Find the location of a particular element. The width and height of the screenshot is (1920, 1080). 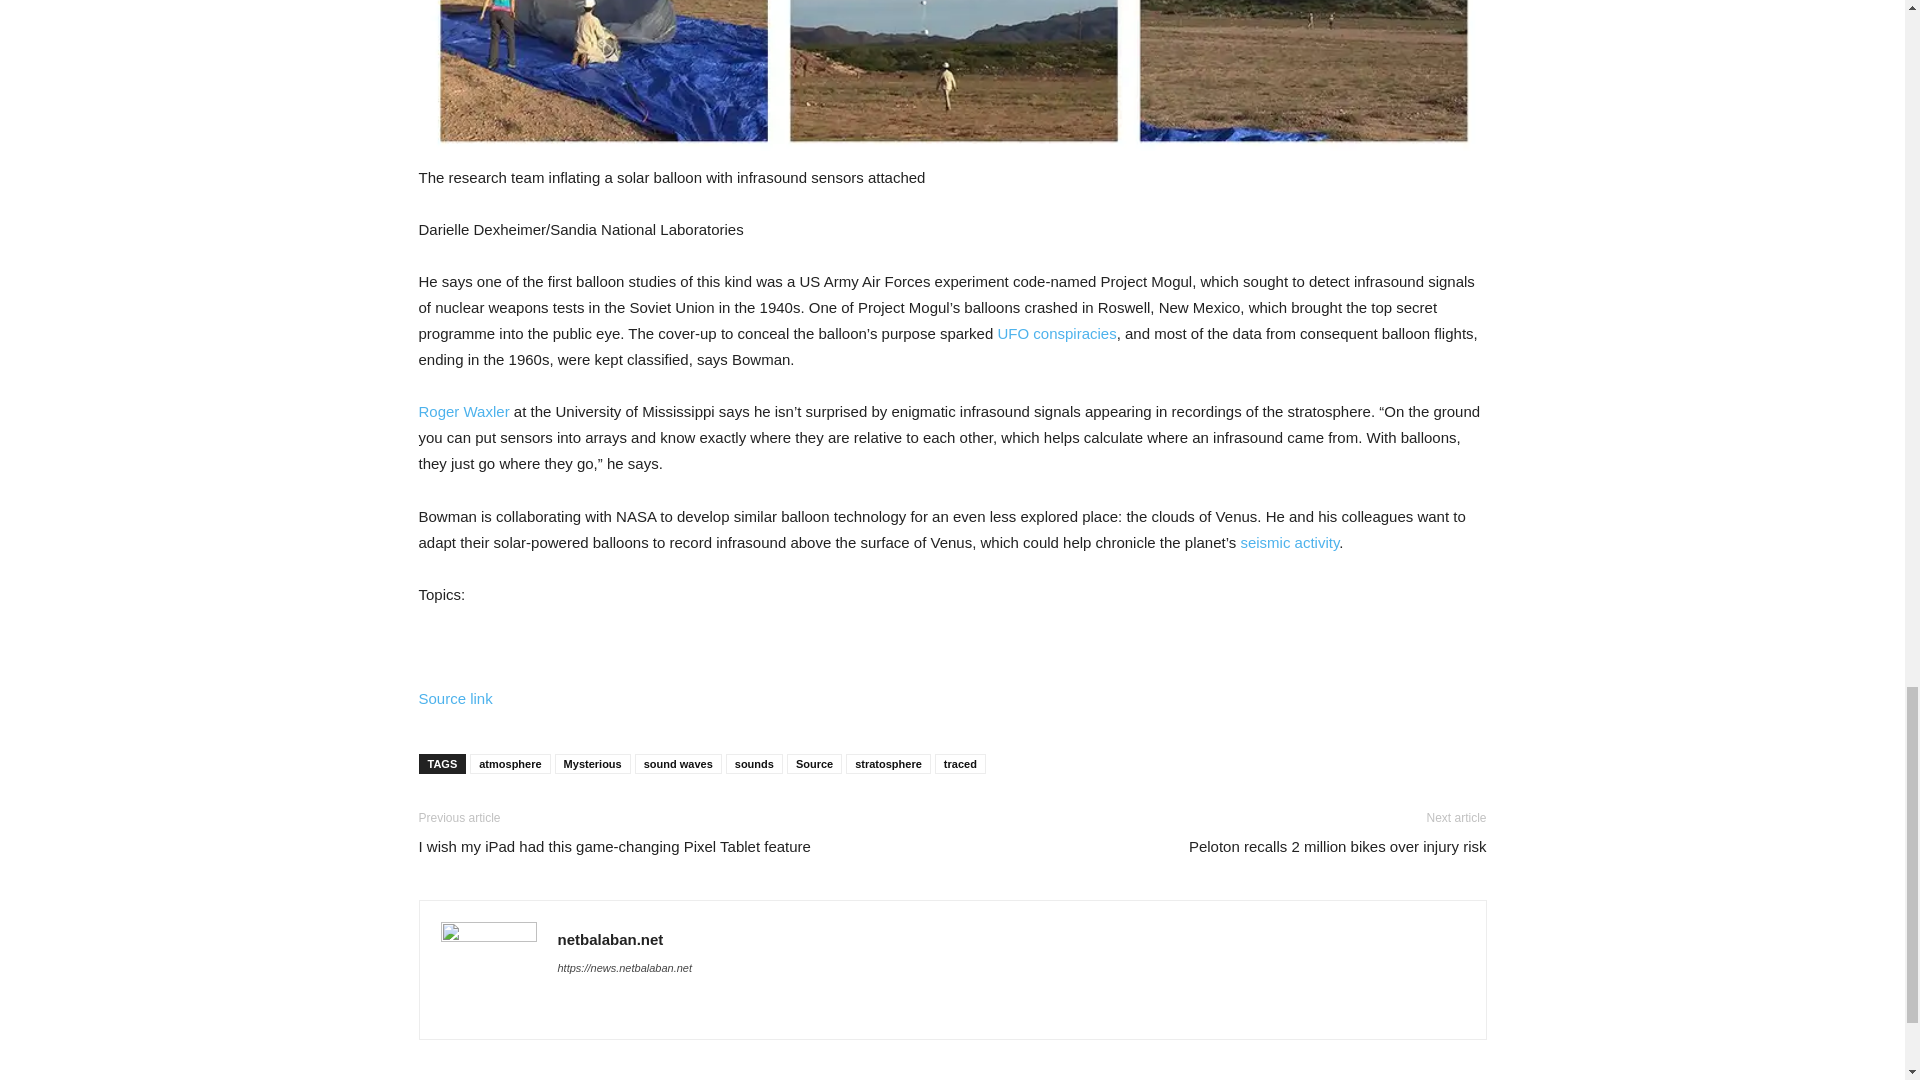

Source link is located at coordinates (454, 698).